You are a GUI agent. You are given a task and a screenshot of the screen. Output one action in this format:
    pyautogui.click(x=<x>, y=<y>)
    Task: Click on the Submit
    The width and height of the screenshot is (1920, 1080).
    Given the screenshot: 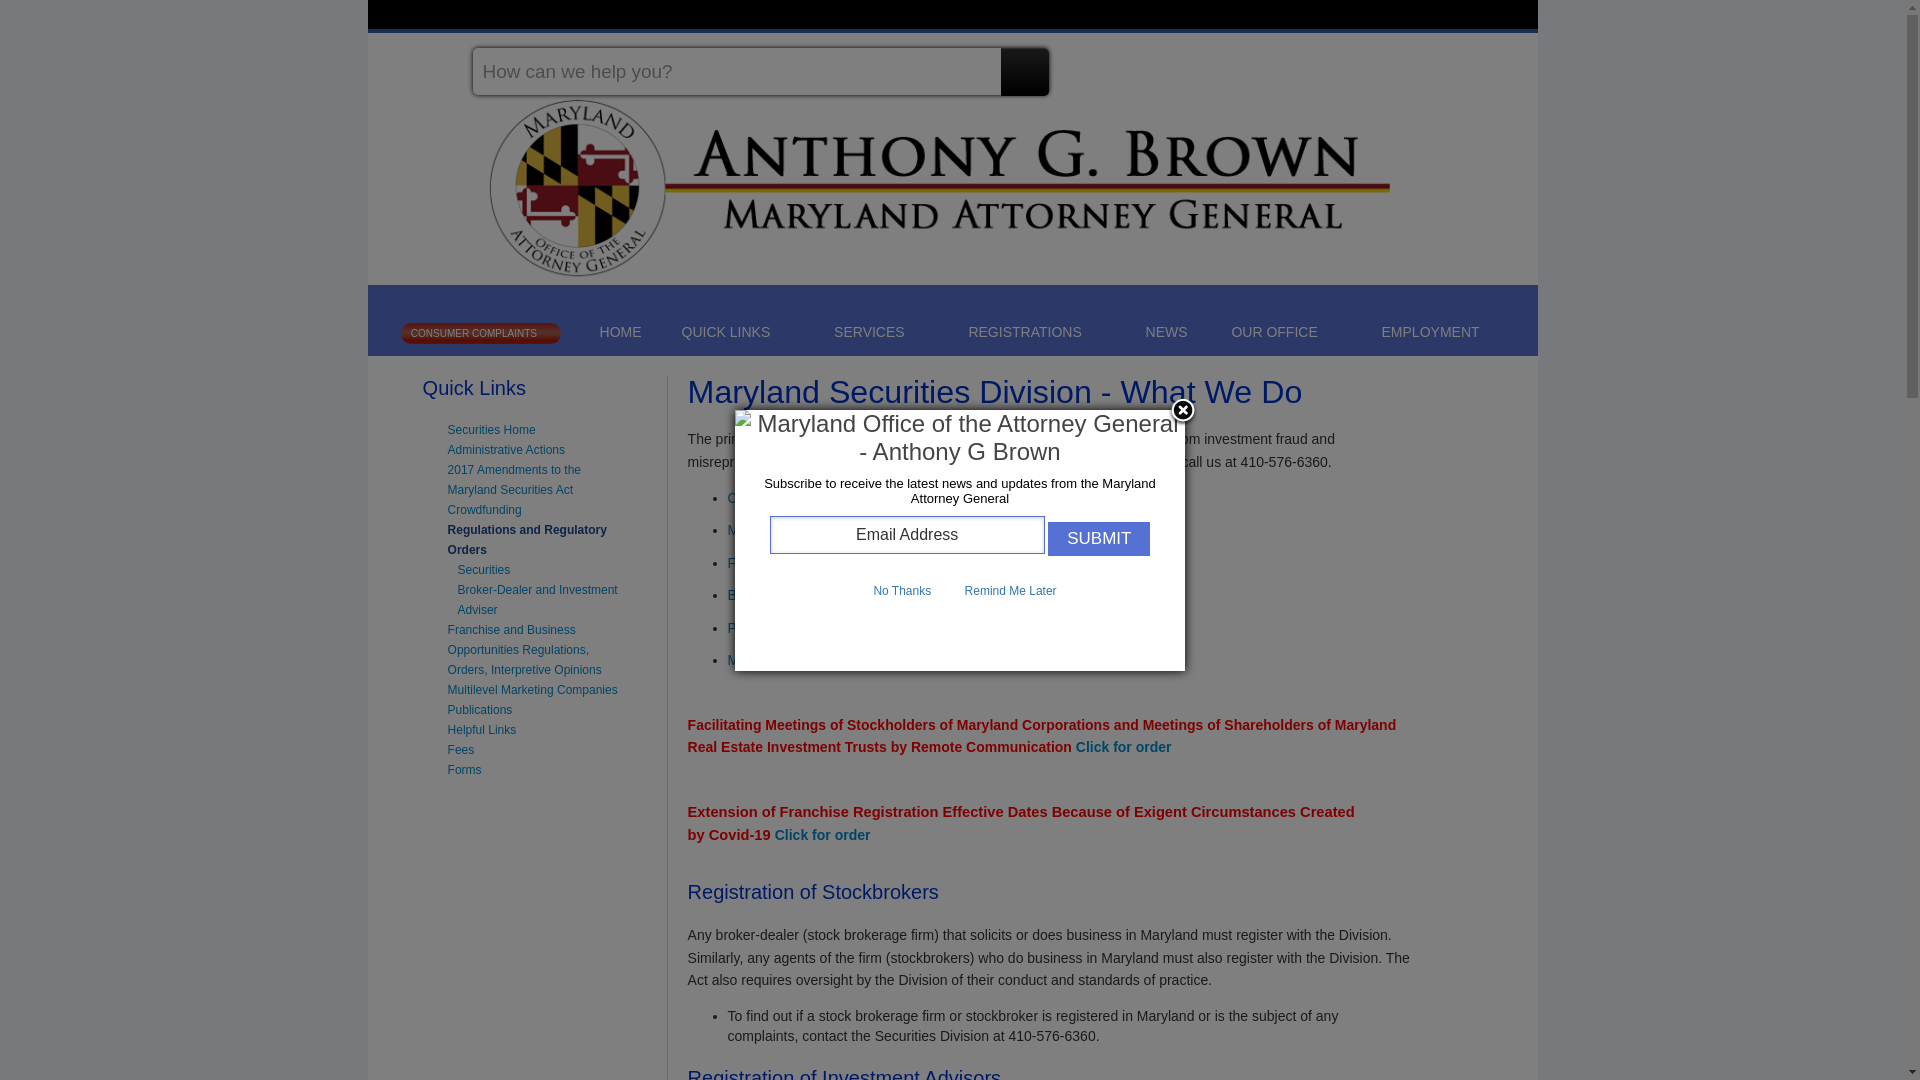 What is the action you would take?
    pyautogui.click(x=1099, y=538)
    